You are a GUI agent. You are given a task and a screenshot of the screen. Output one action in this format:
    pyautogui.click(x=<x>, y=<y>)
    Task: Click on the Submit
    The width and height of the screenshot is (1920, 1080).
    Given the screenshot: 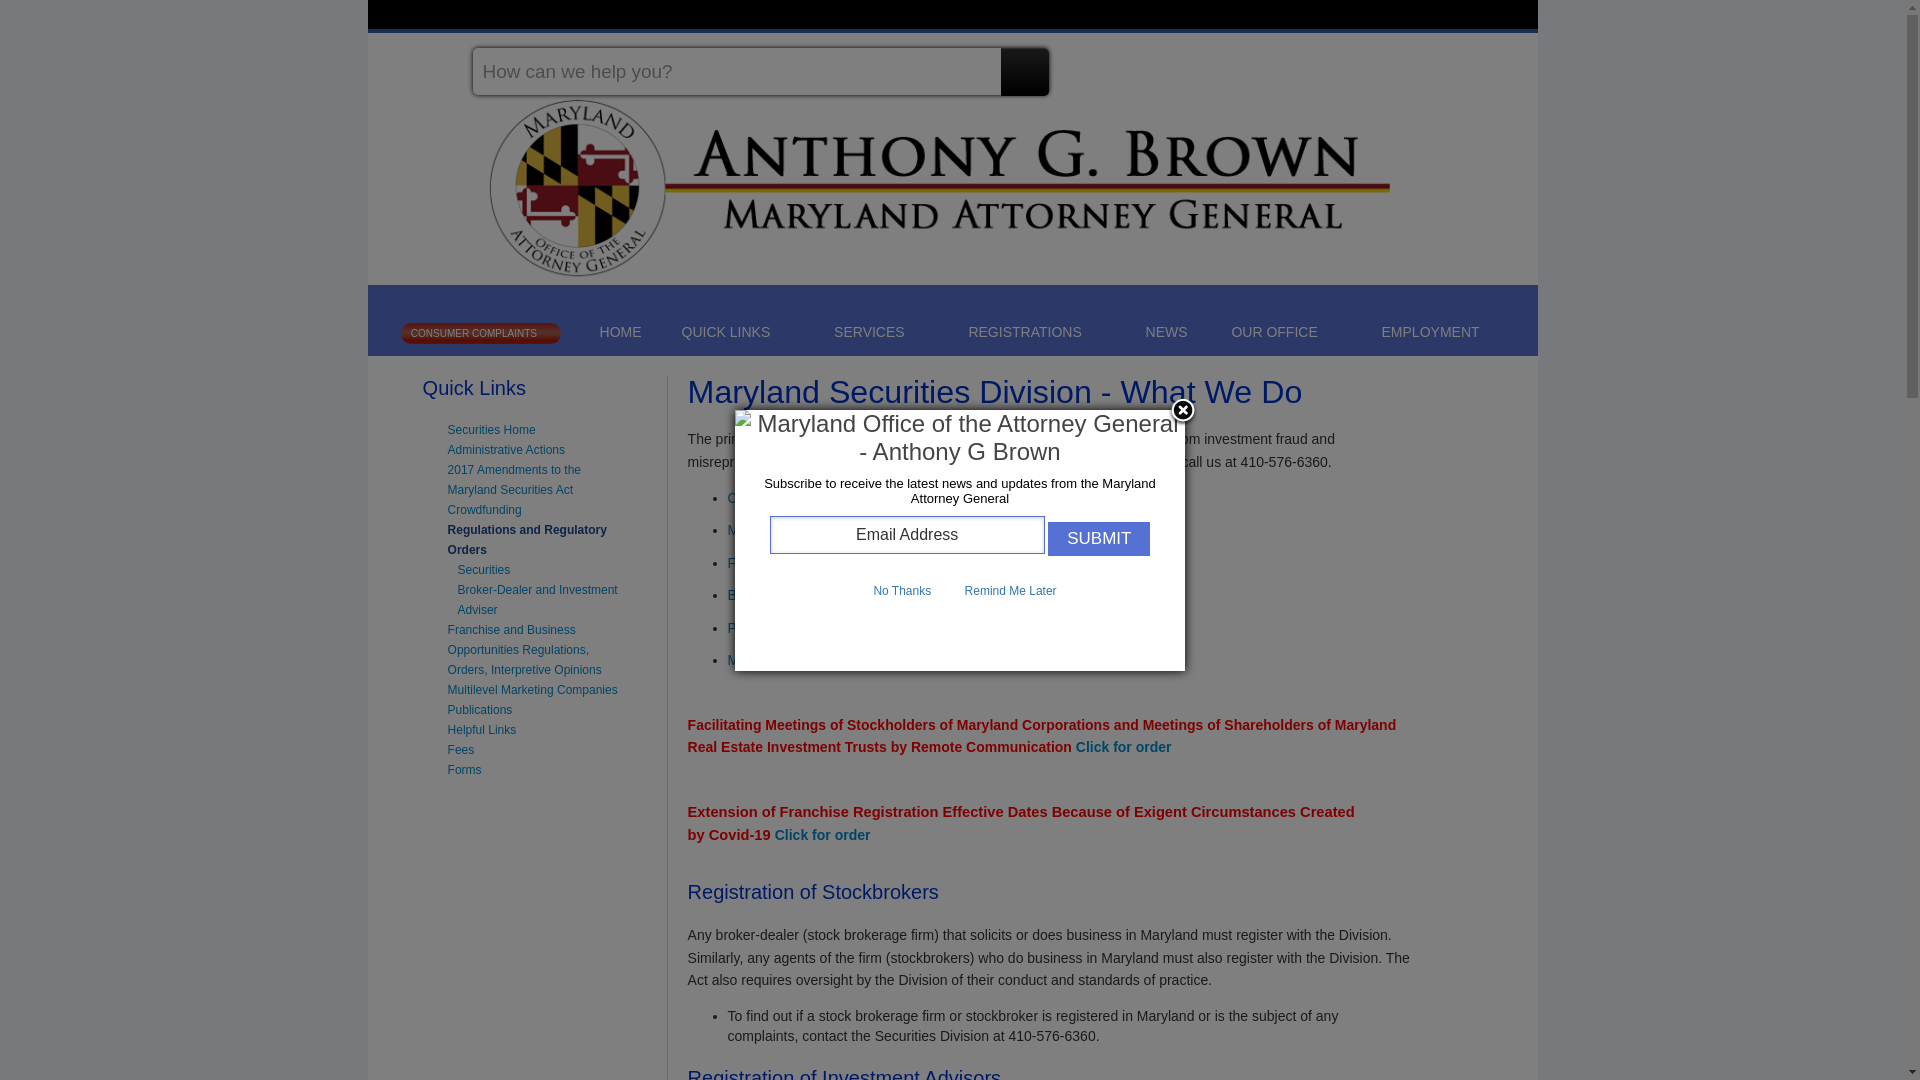 What is the action you would take?
    pyautogui.click(x=1099, y=538)
    